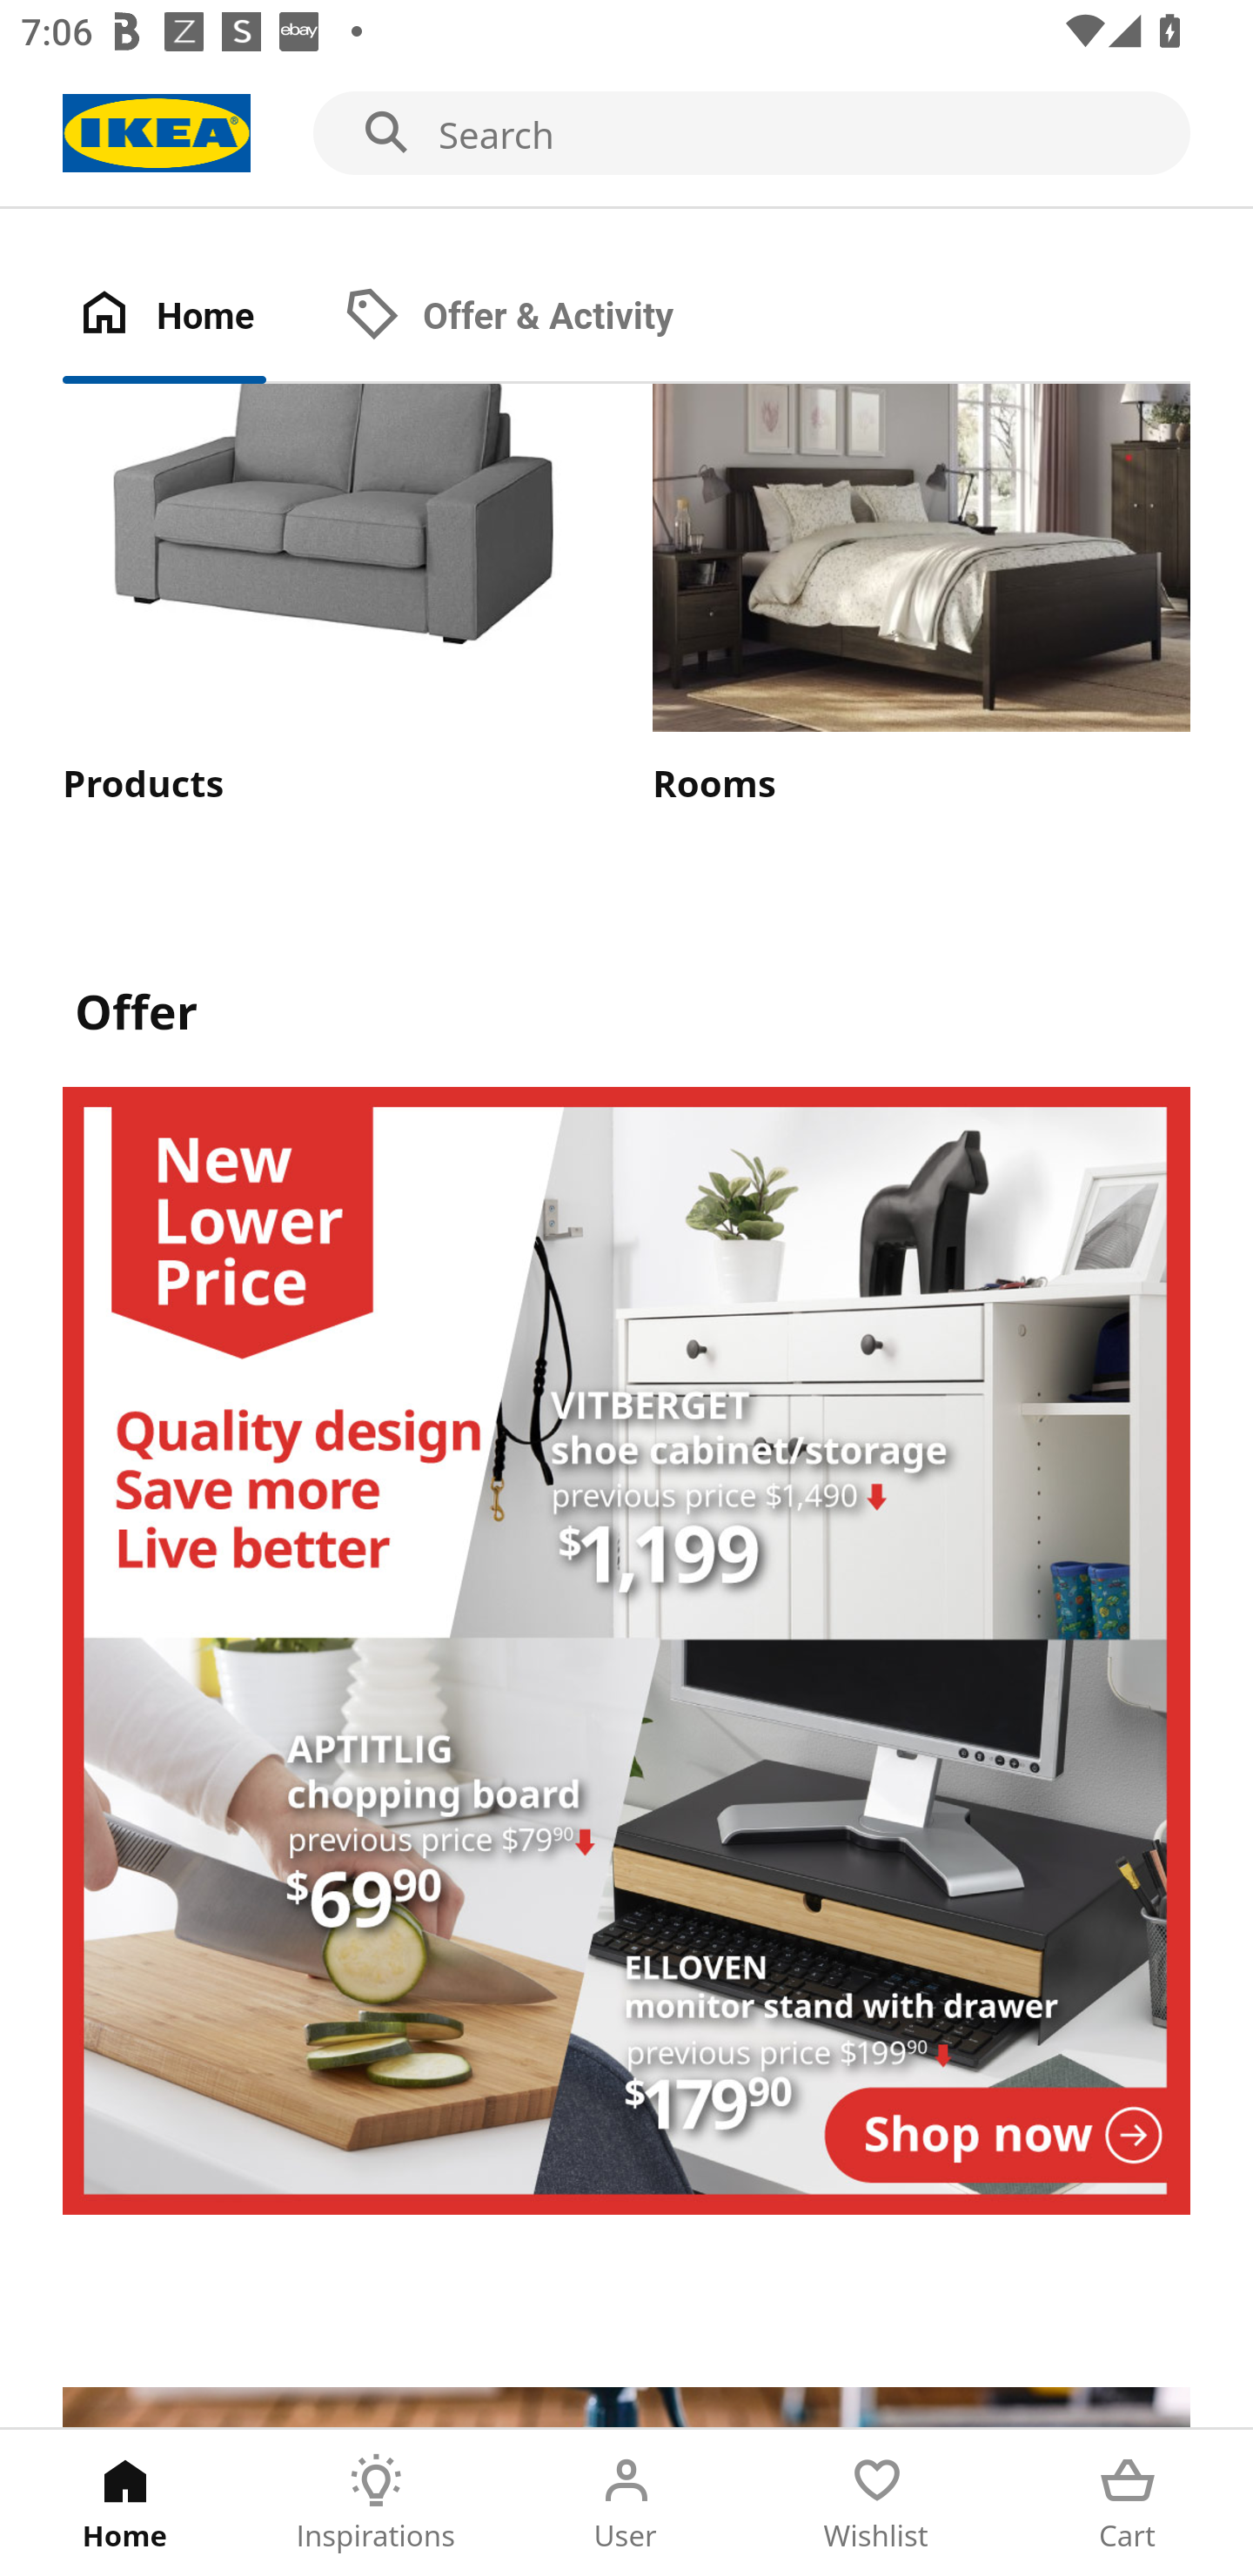 The height and width of the screenshot is (2576, 1253). What do you see at coordinates (376, 2503) in the screenshot?
I see `Inspirations
Tab 2 of 5` at bounding box center [376, 2503].